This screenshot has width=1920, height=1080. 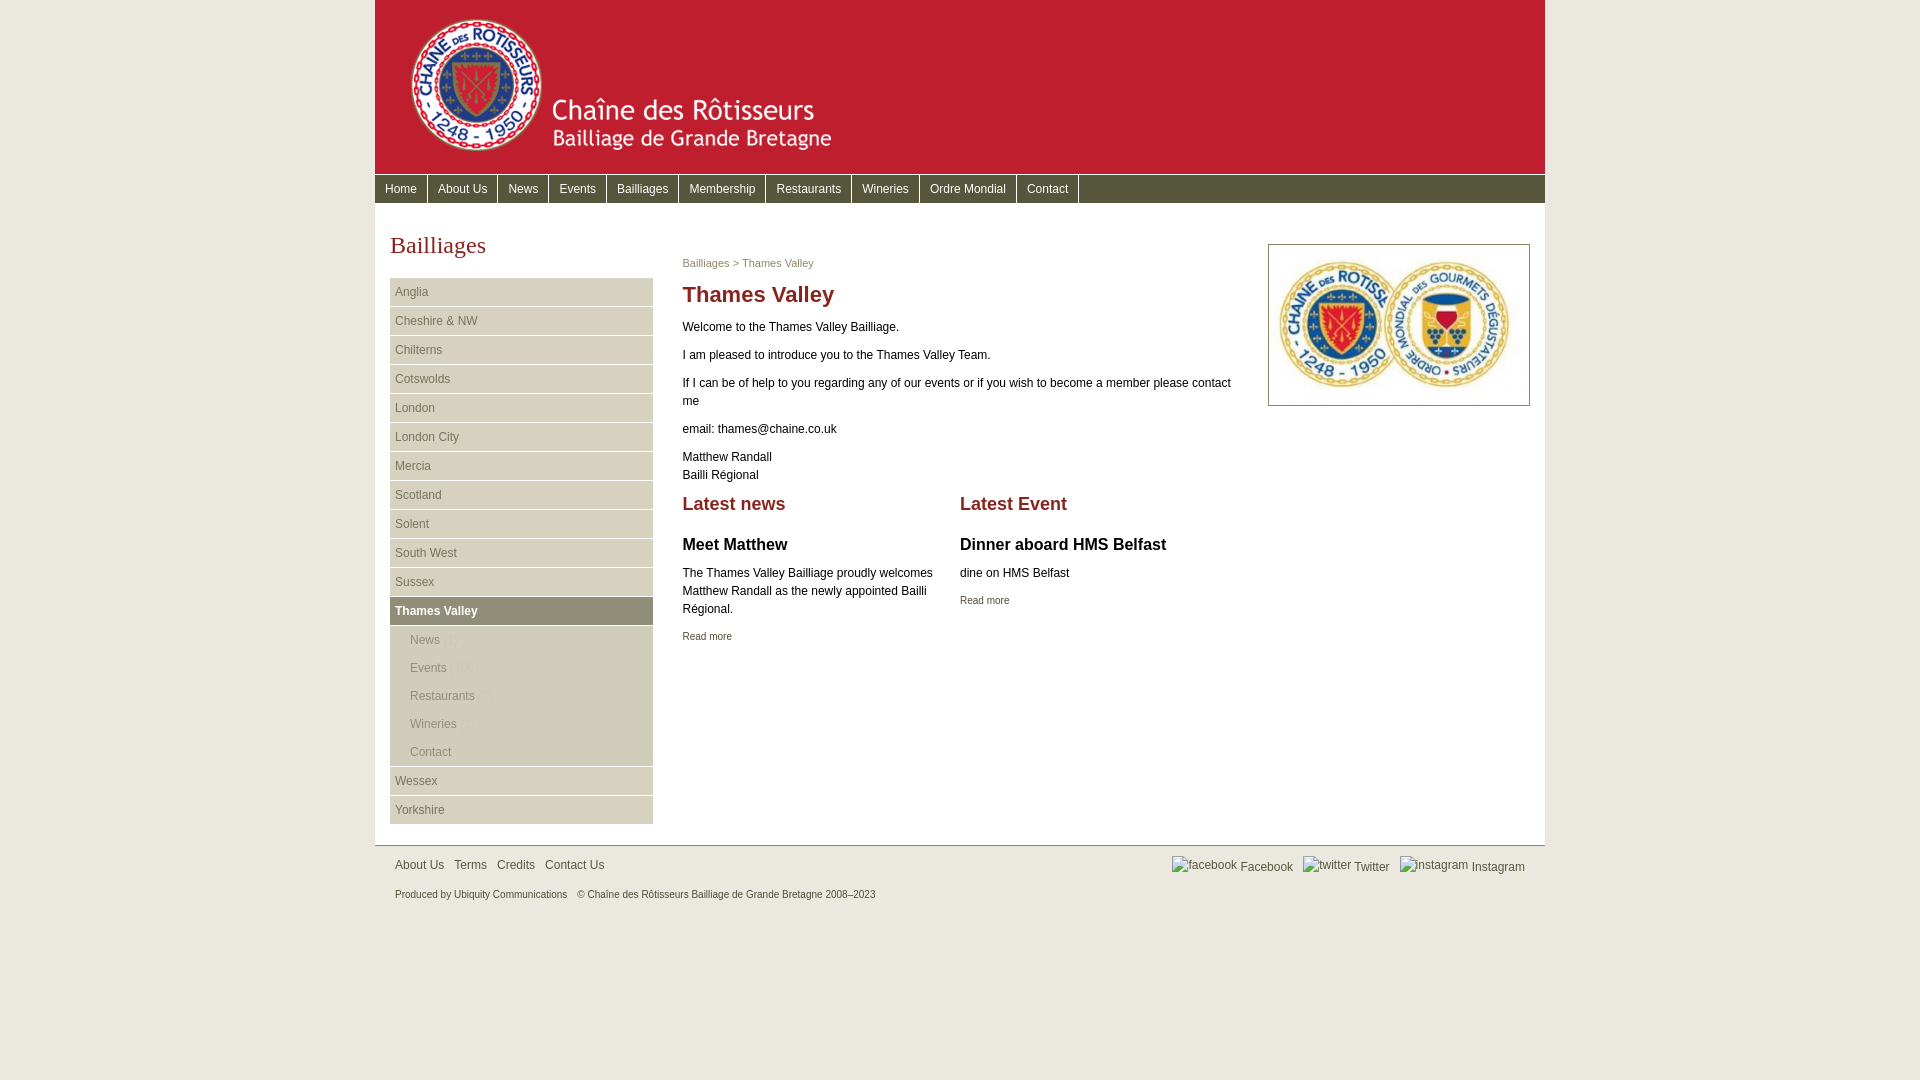 I want to click on Bailliages, so click(x=705, y=262).